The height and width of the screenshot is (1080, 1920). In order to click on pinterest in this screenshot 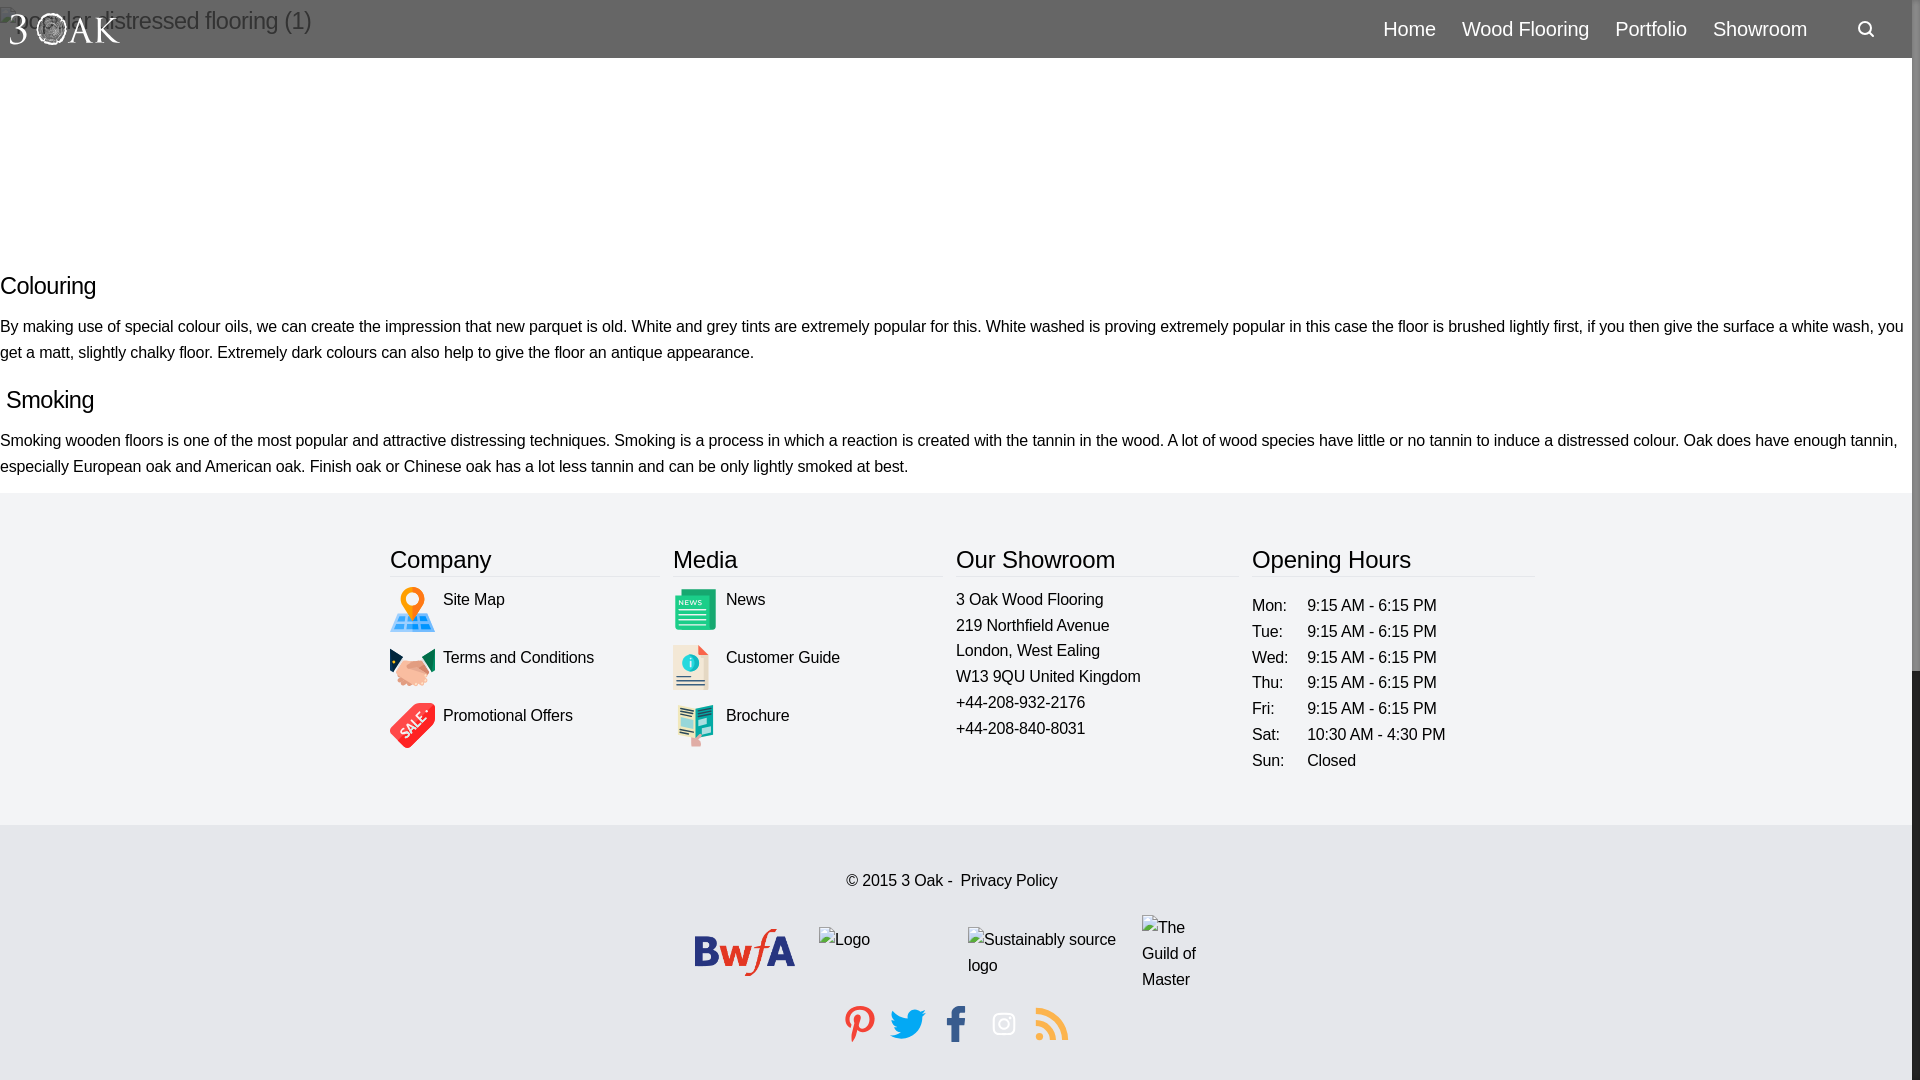, I will do `click(859, 1024)`.